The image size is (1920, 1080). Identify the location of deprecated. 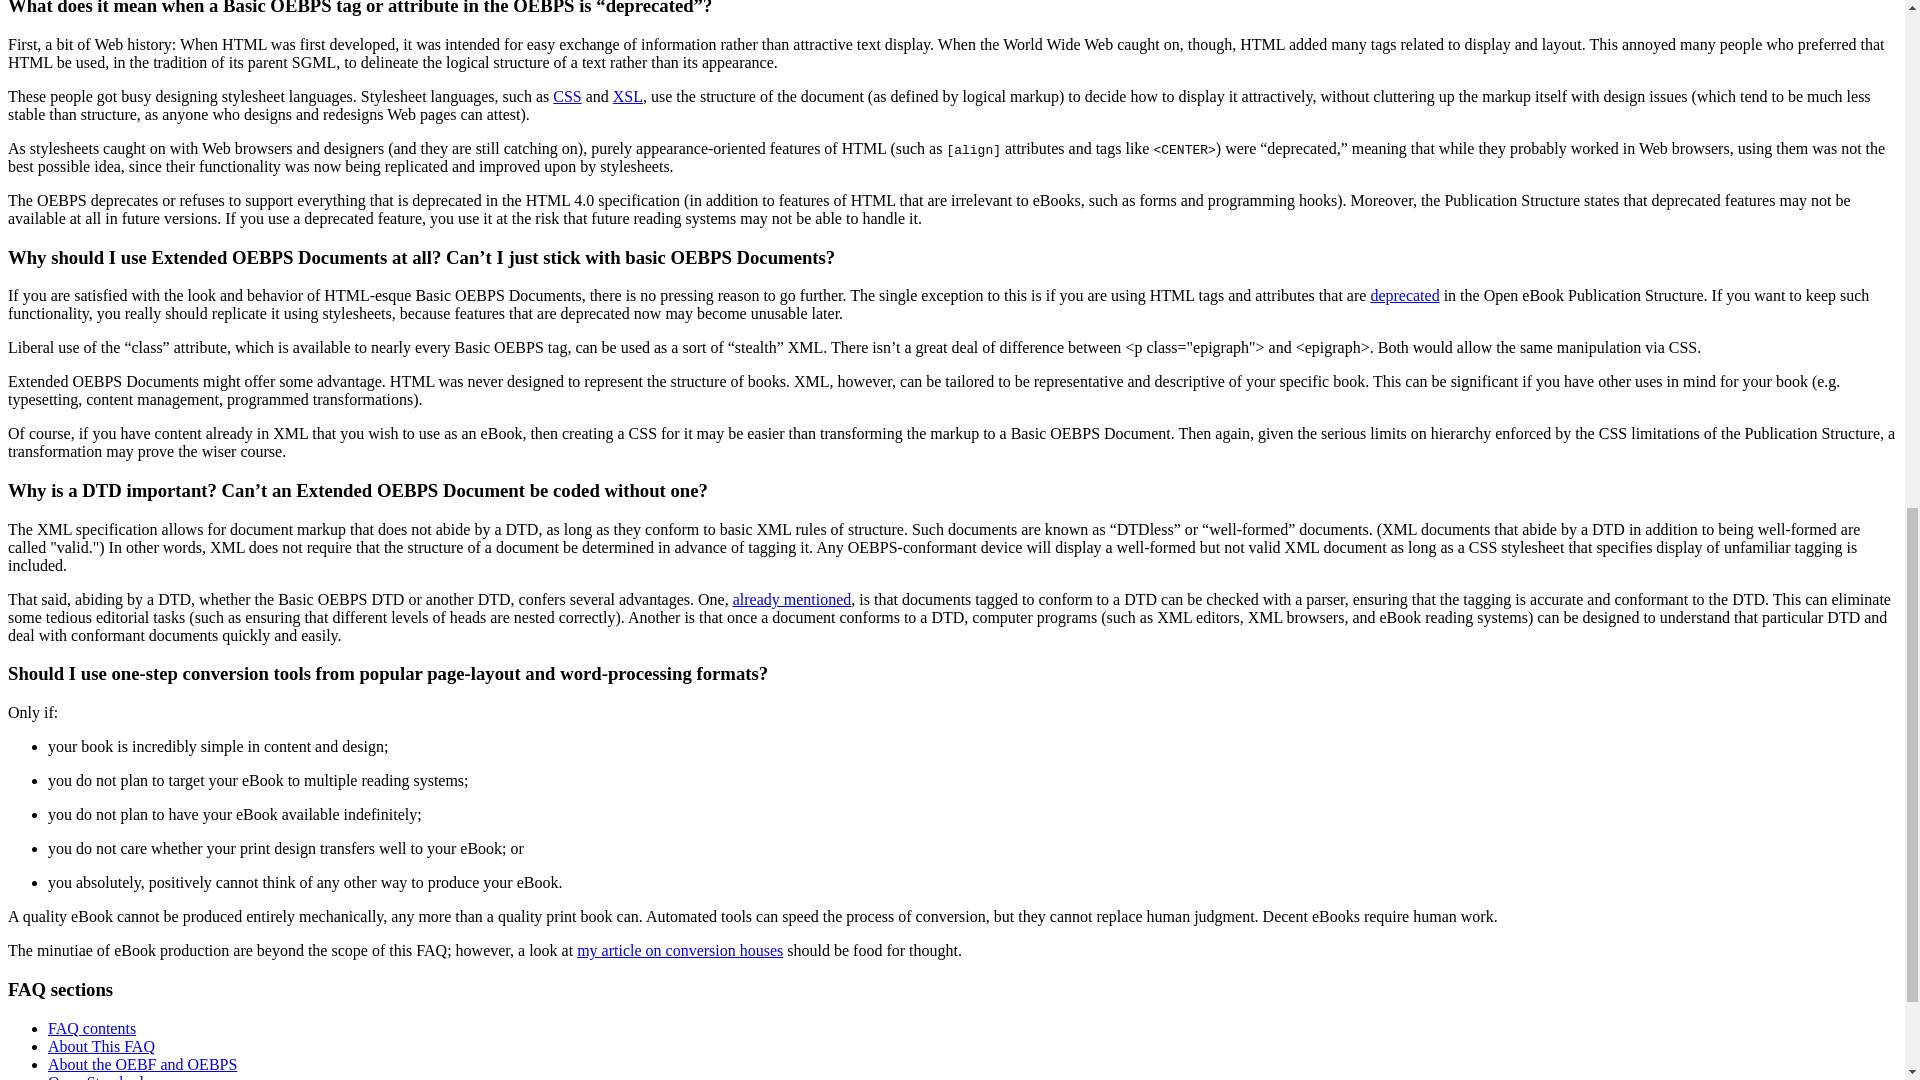
(1404, 295).